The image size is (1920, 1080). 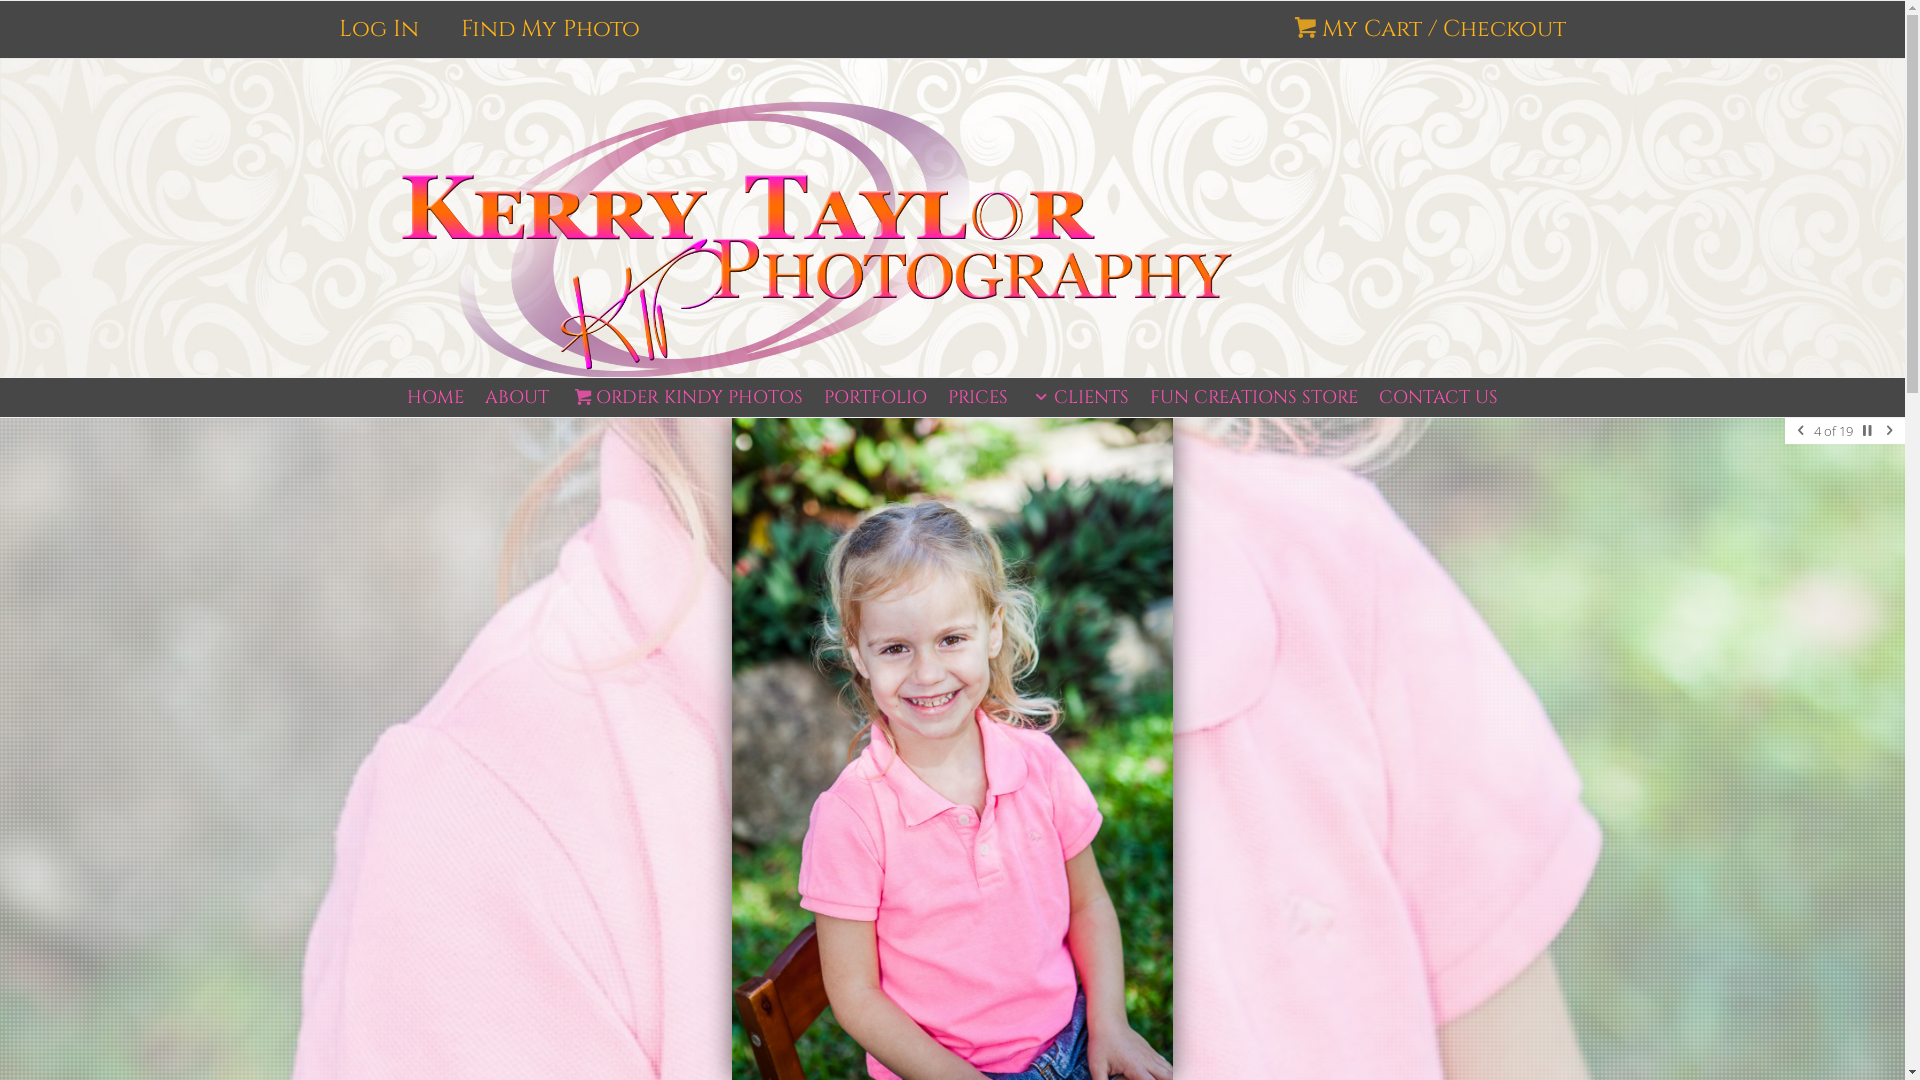 What do you see at coordinates (875, 398) in the screenshot?
I see `PORTFOLIO` at bounding box center [875, 398].